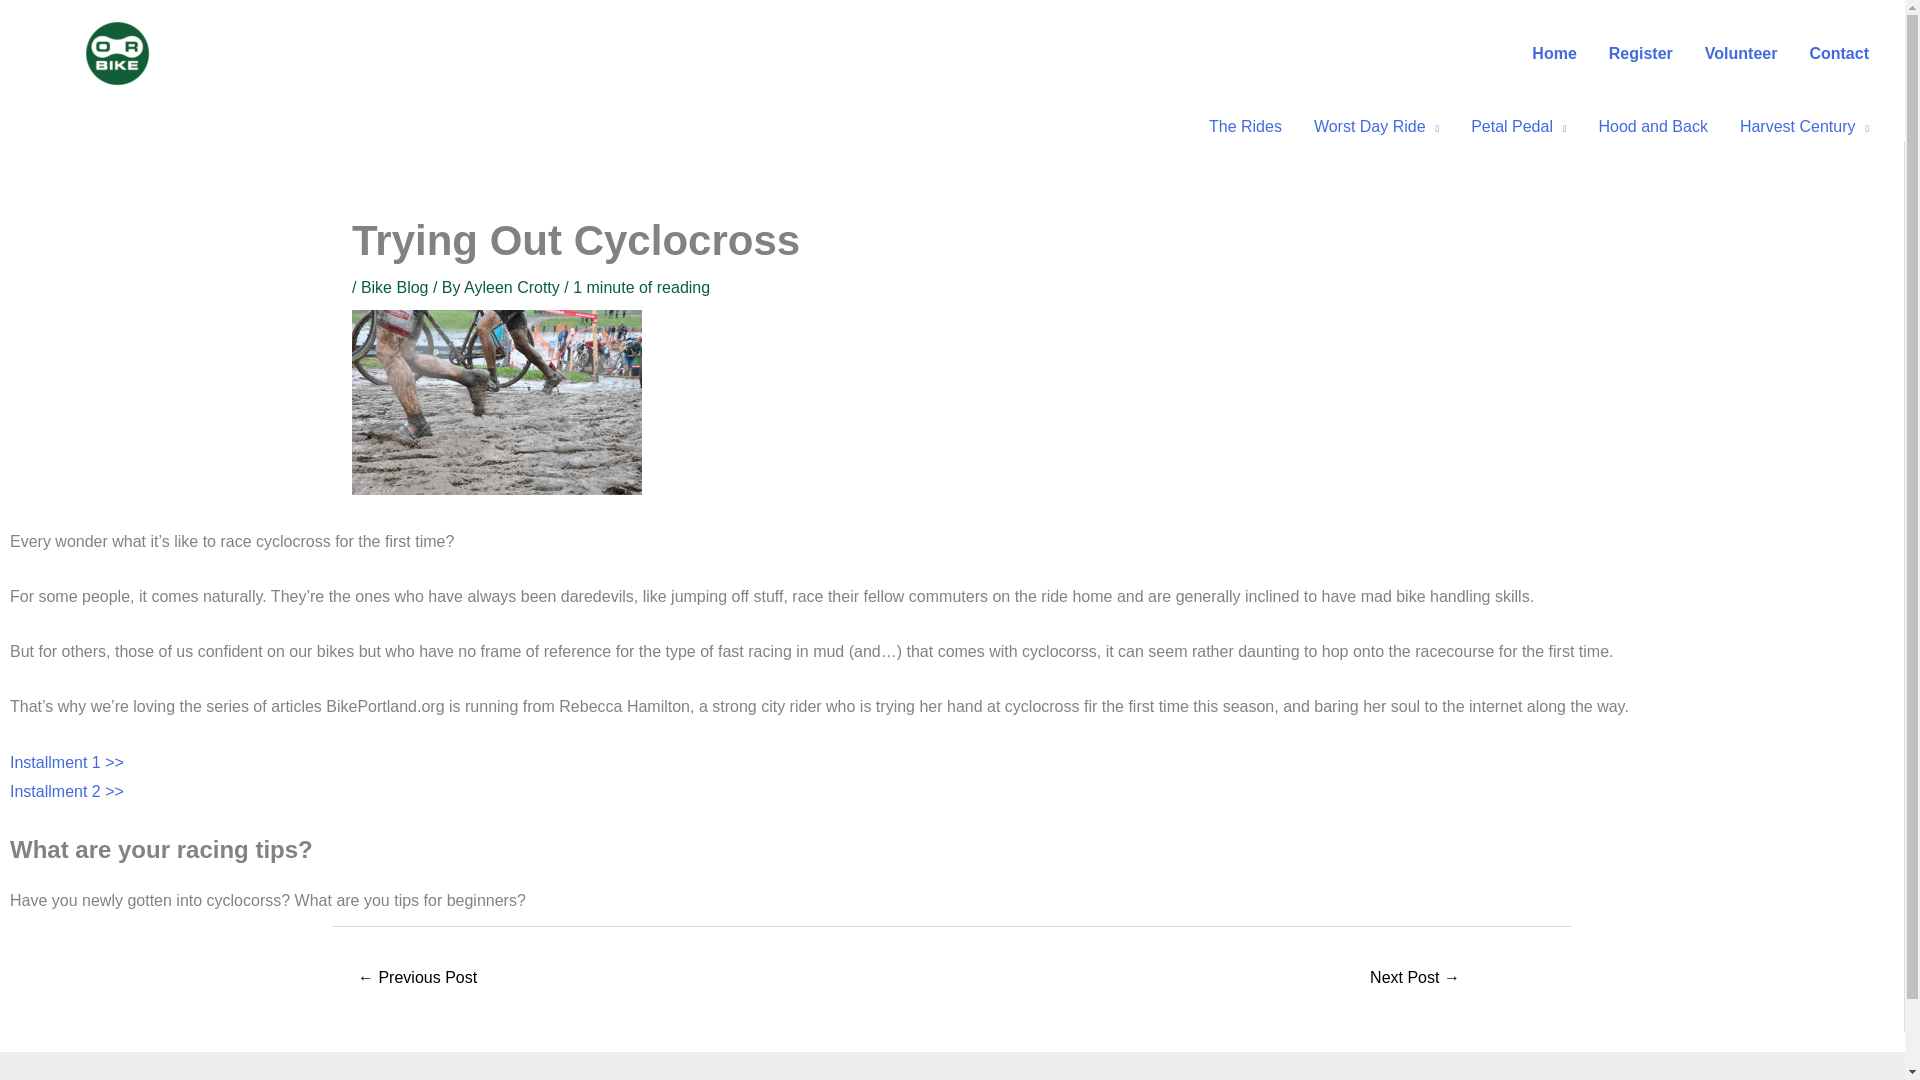 The width and height of the screenshot is (1920, 1080). Describe the element at coordinates (1376, 126) in the screenshot. I see `Worst Day Ride` at that location.